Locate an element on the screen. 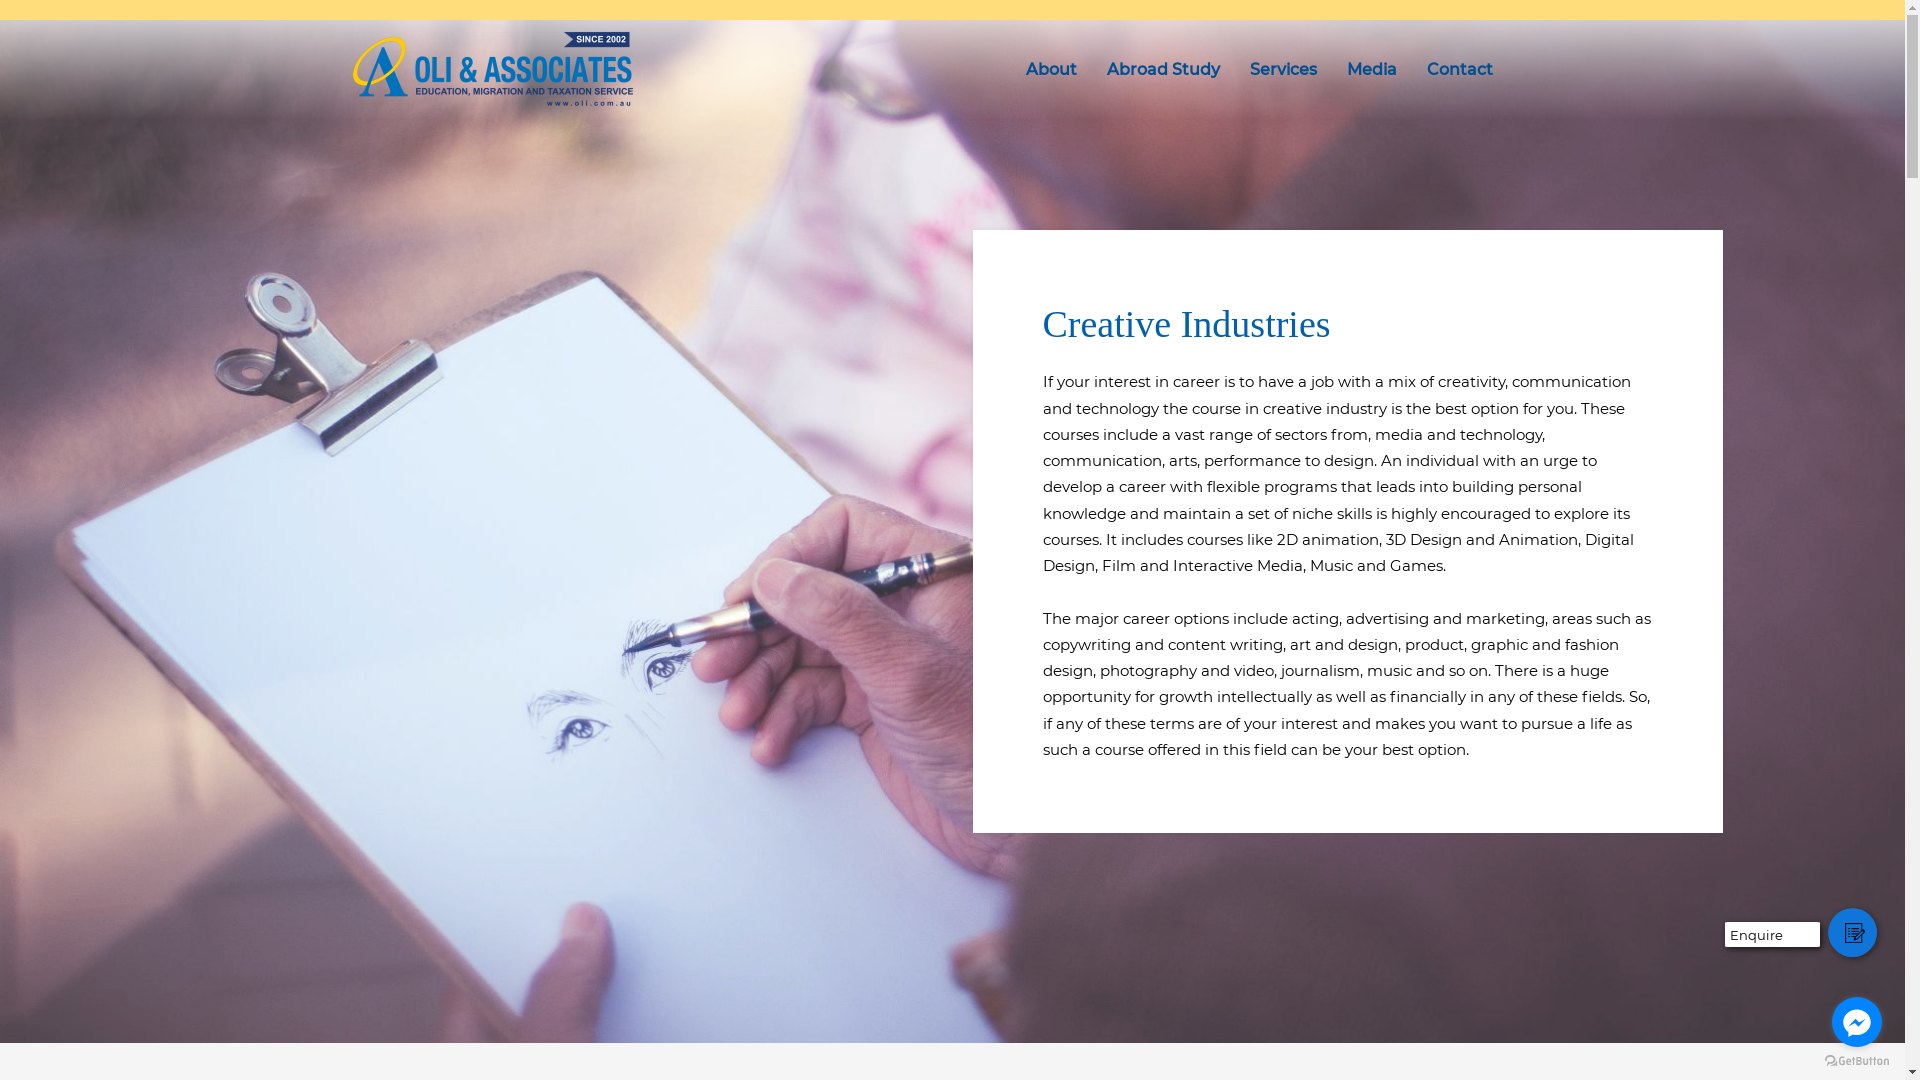 The image size is (1920, 1080). Media is located at coordinates (1372, 70).